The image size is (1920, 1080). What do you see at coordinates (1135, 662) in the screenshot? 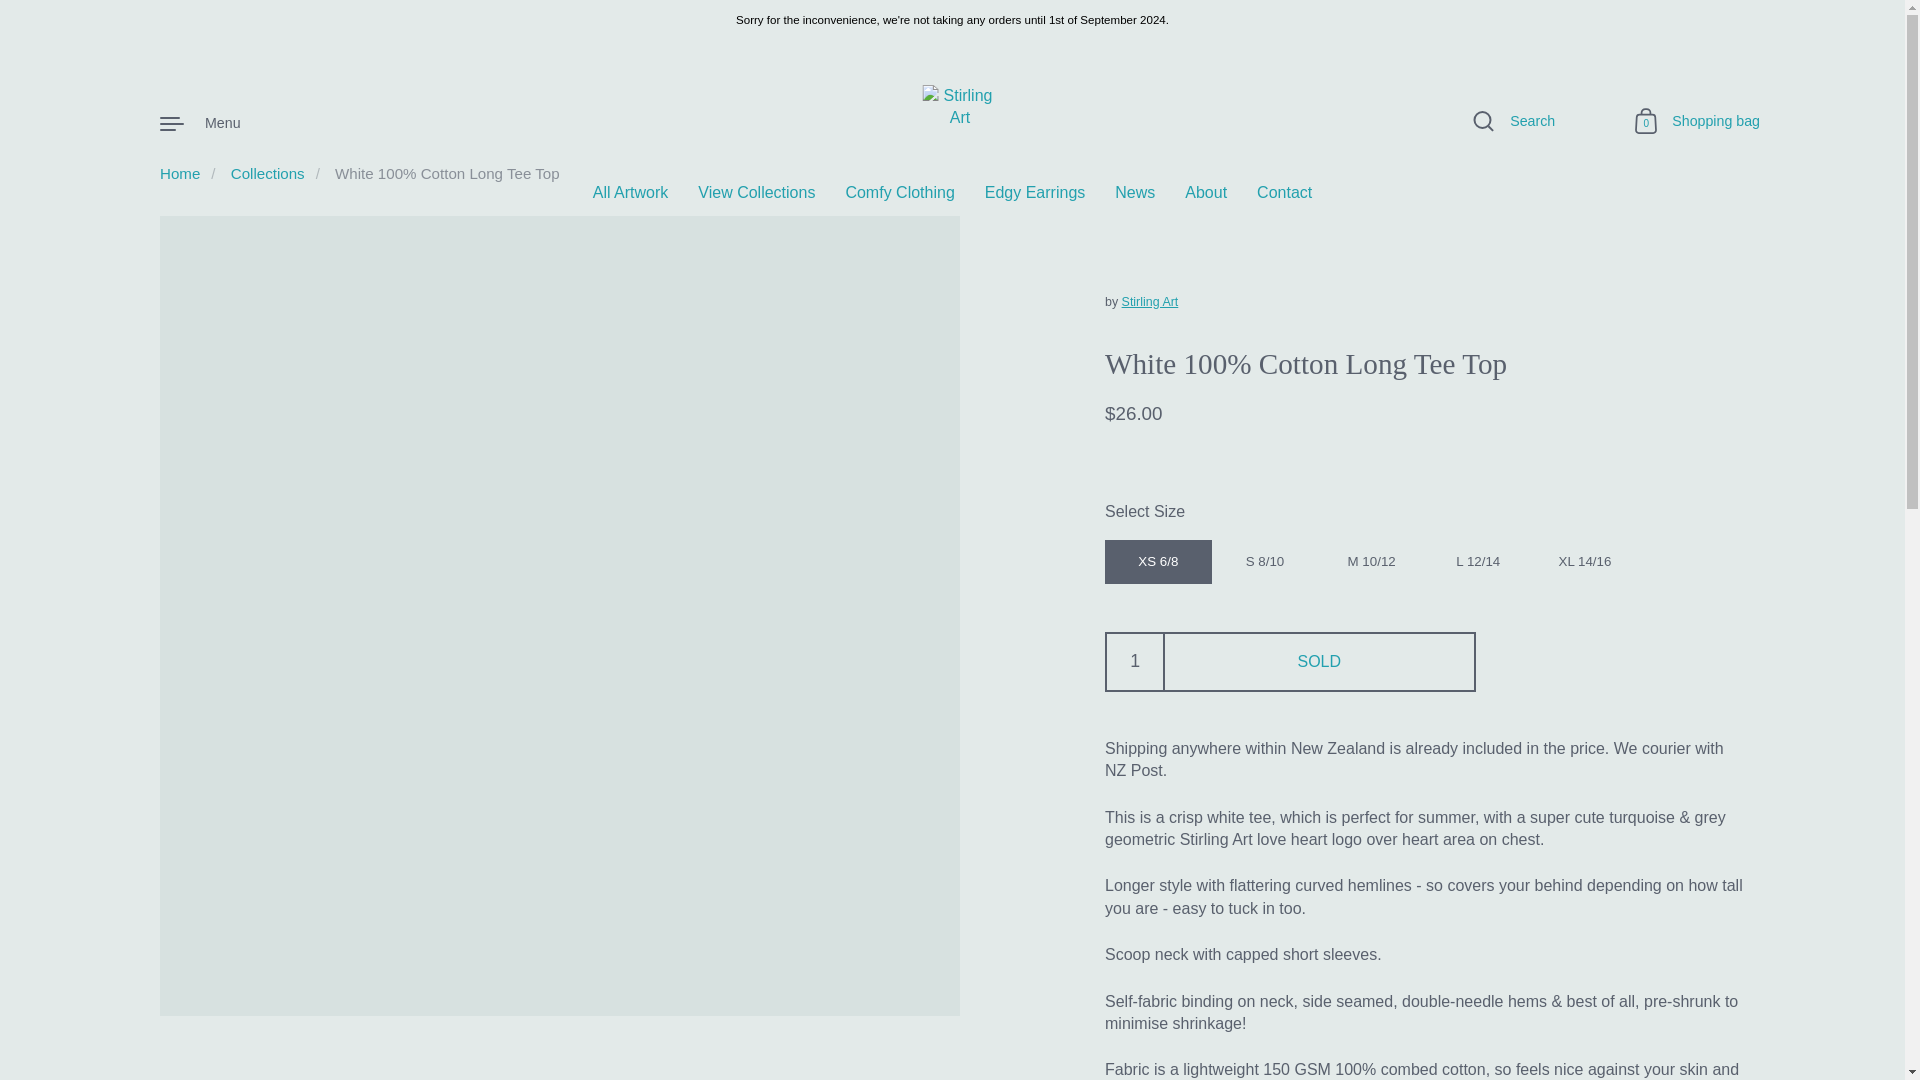
I see `1` at bounding box center [1135, 662].